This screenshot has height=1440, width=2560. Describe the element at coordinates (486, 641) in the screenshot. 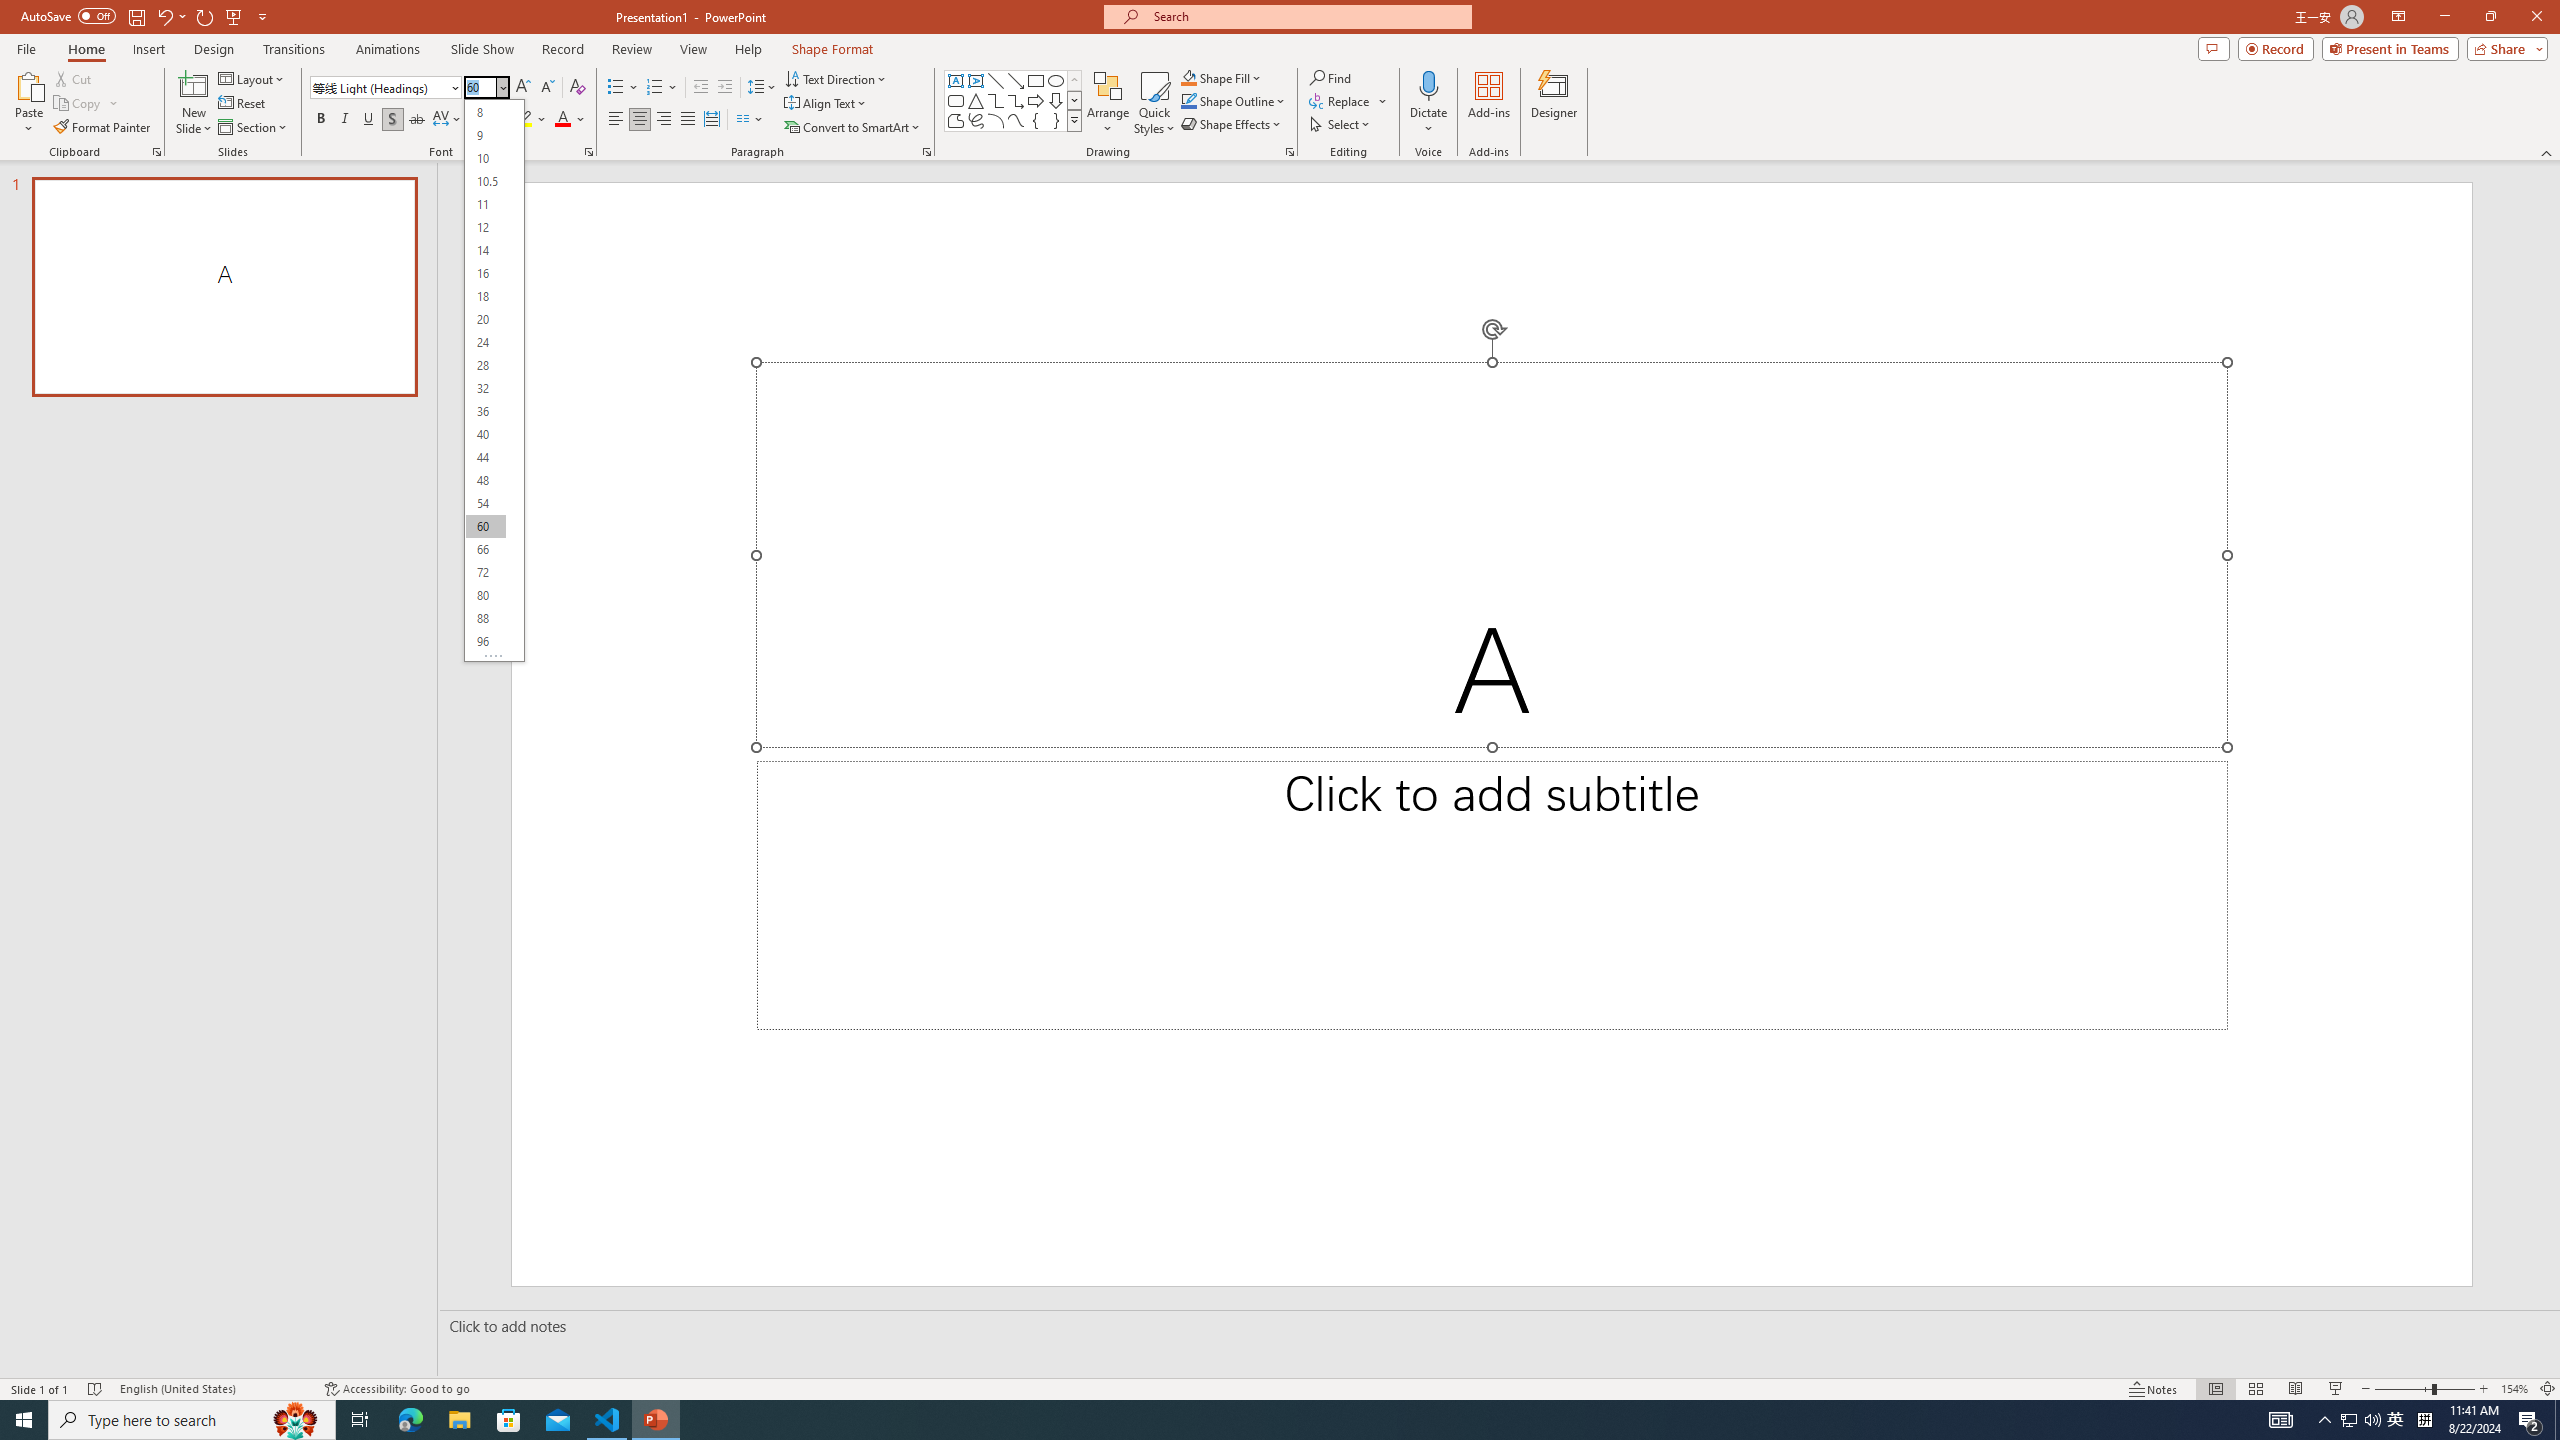

I see `96` at that location.